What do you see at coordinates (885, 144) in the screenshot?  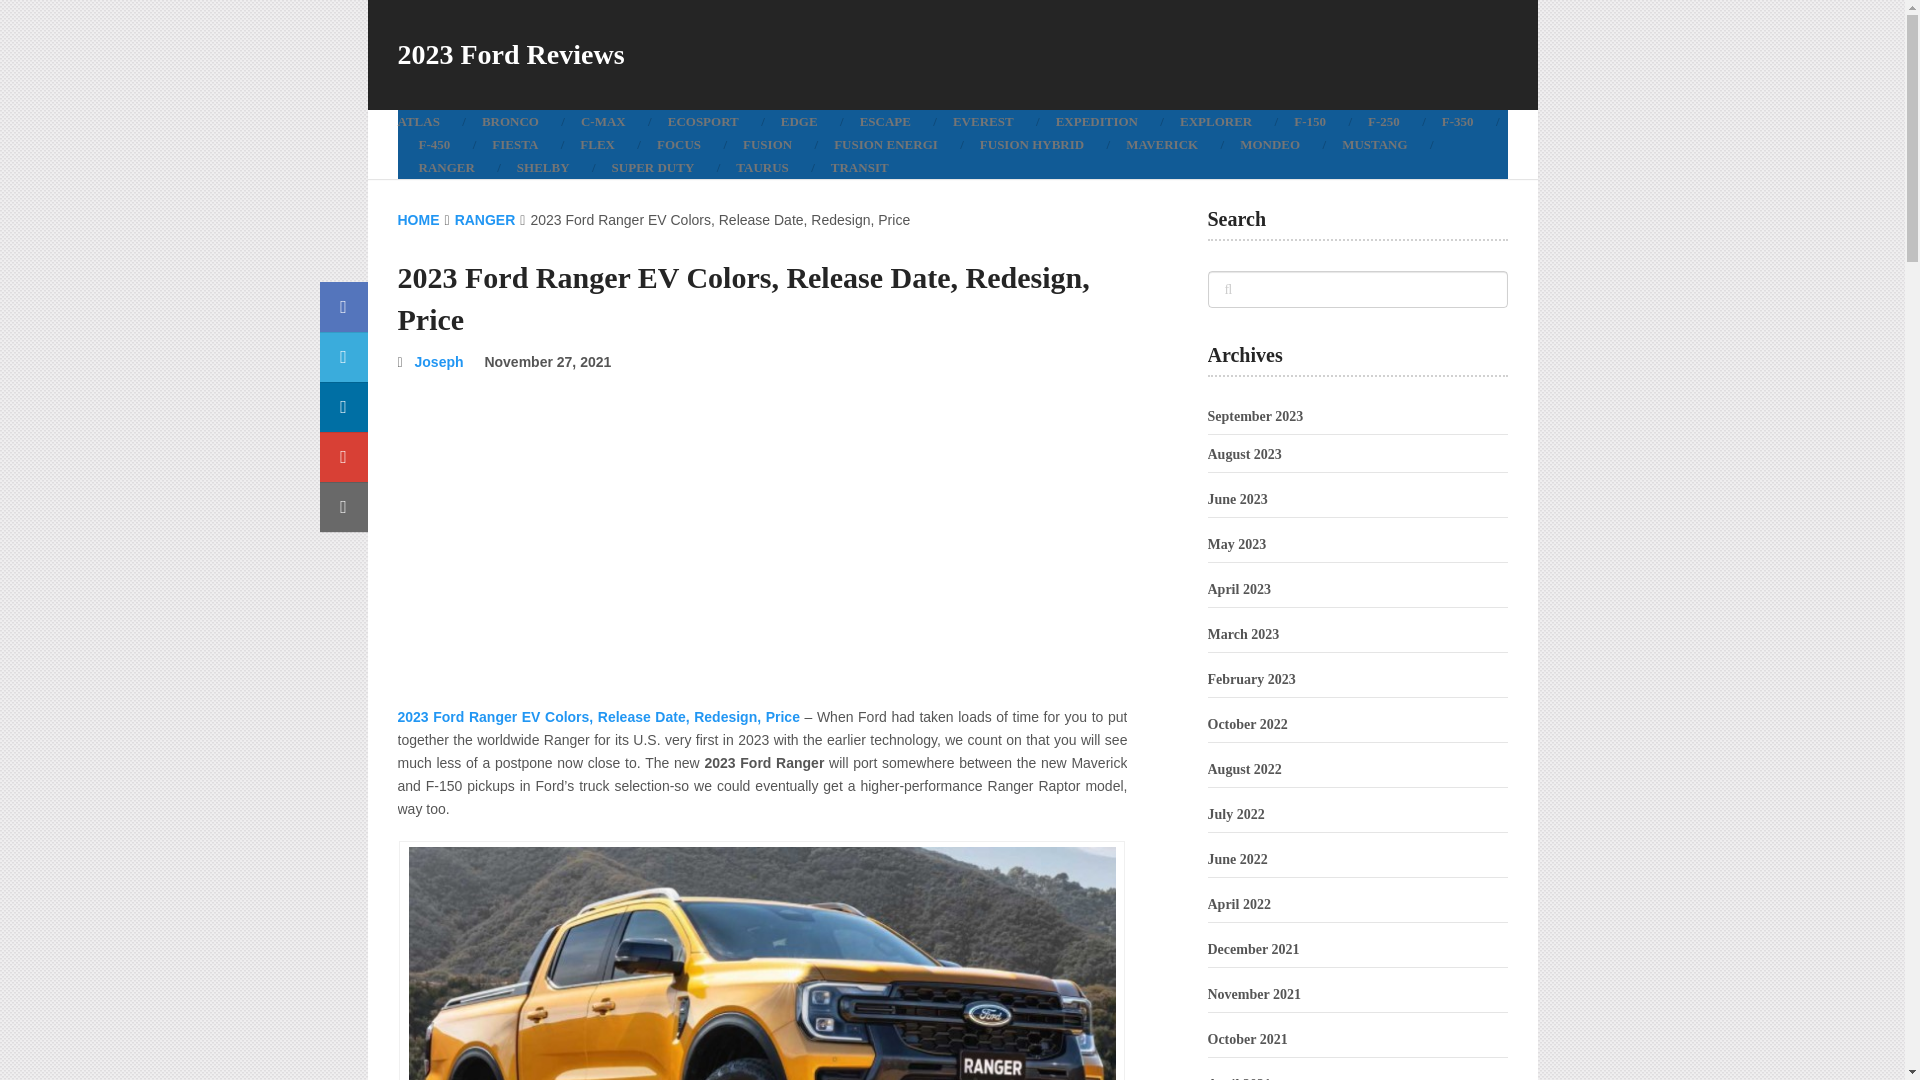 I see `FUSION ENERGI` at bounding box center [885, 144].